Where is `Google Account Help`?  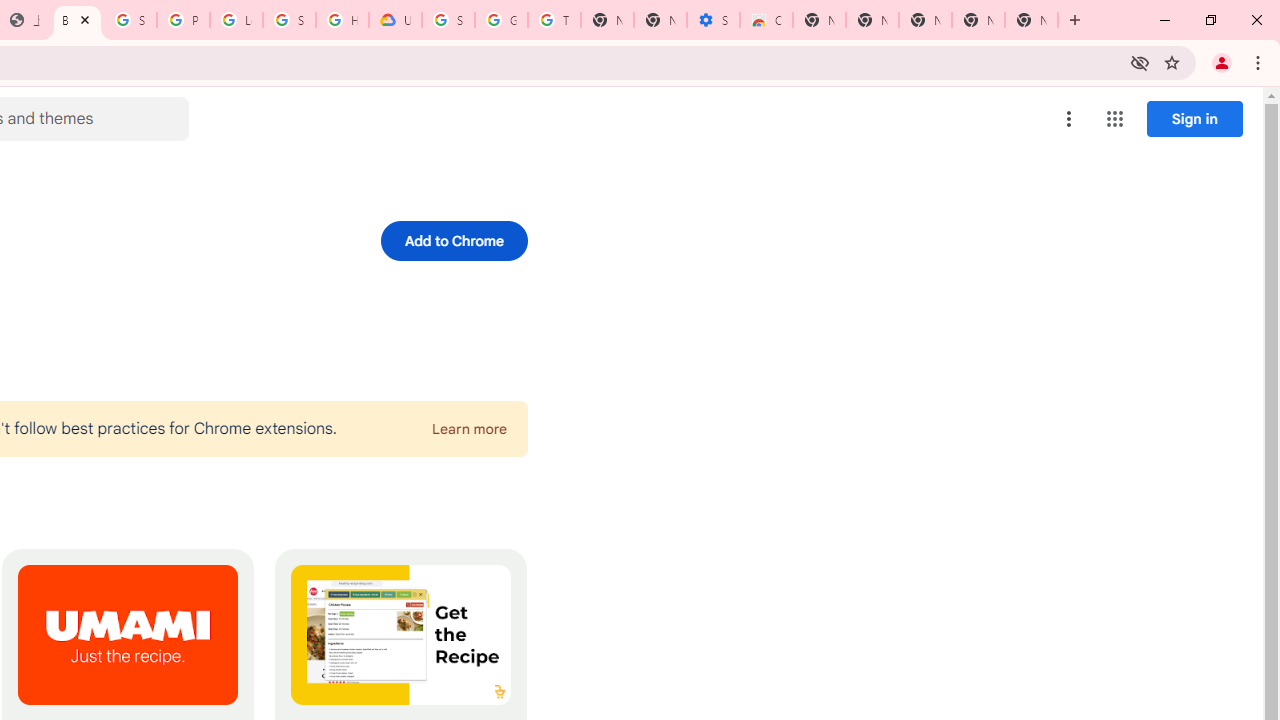 Google Account Help is located at coordinates (501, 20).